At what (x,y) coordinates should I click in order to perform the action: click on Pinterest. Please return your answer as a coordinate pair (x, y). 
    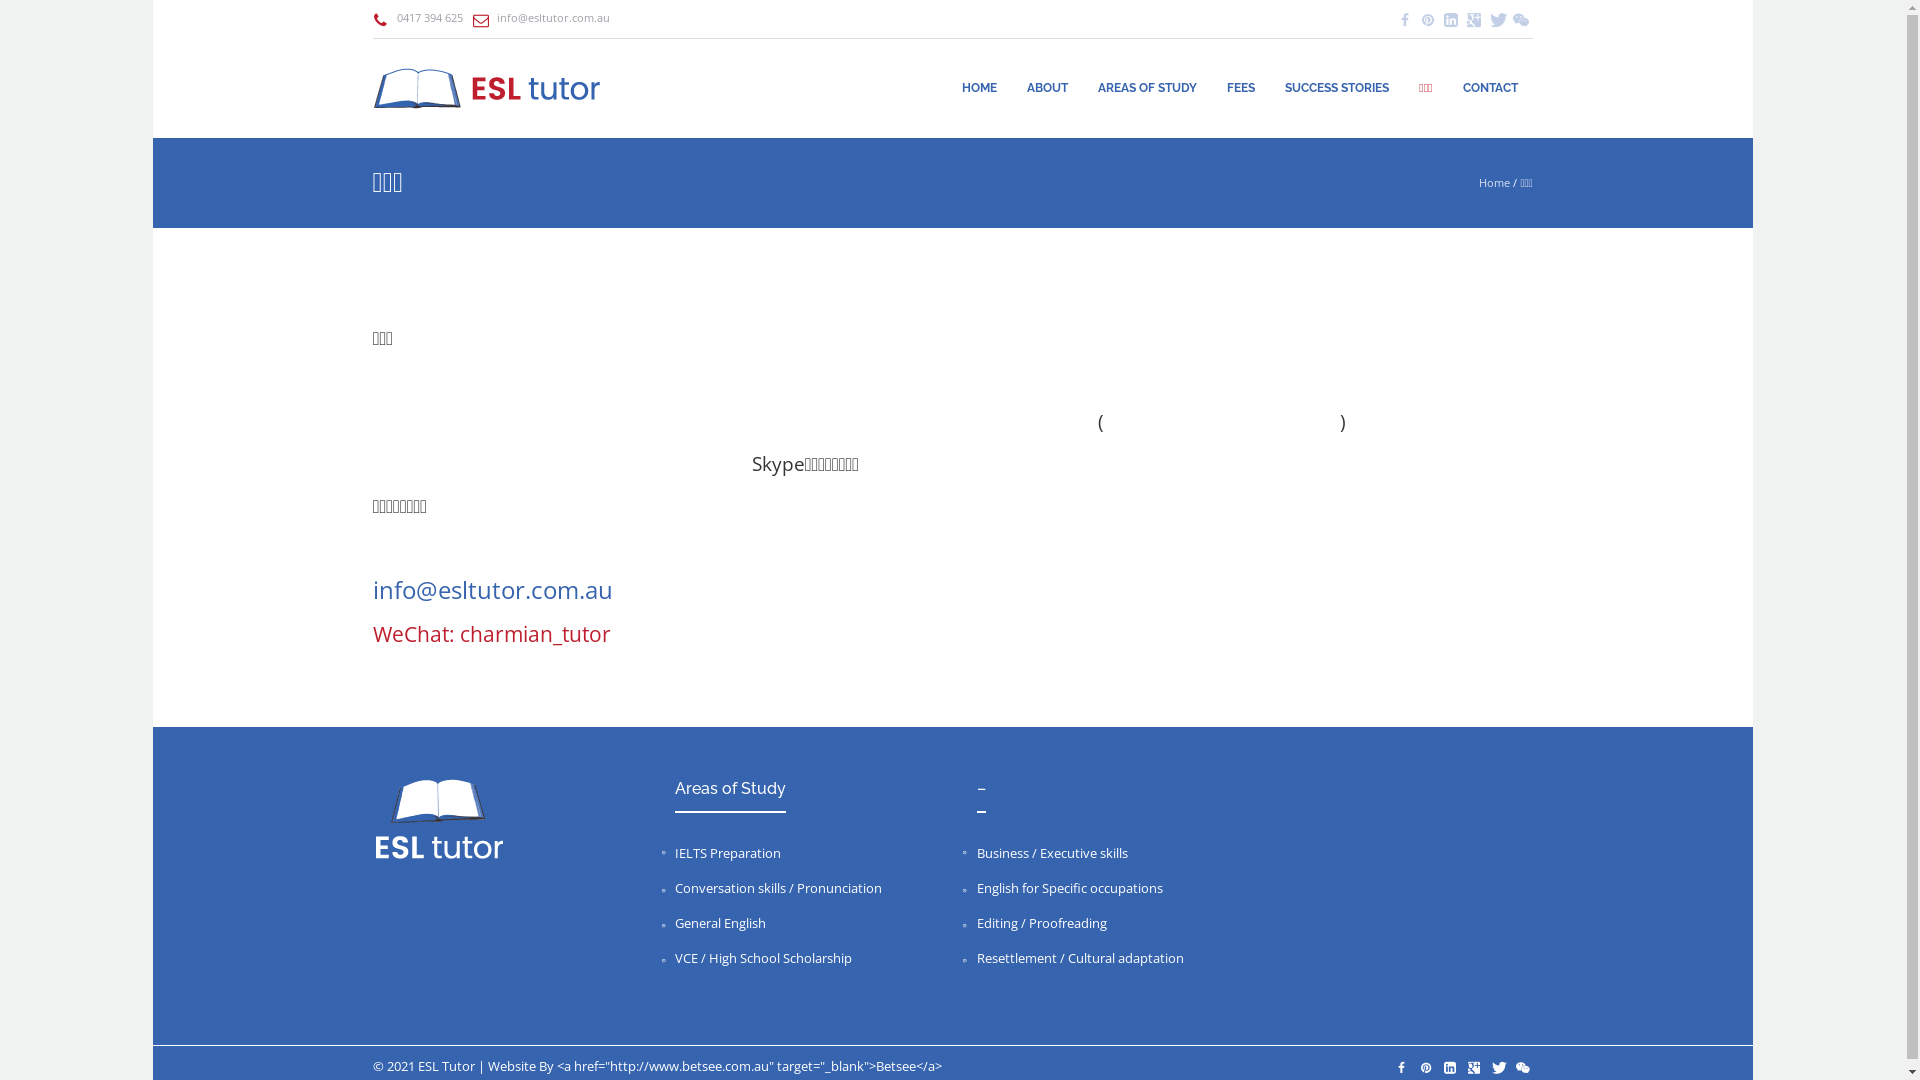
    Looking at the image, I should click on (1426, 1068).